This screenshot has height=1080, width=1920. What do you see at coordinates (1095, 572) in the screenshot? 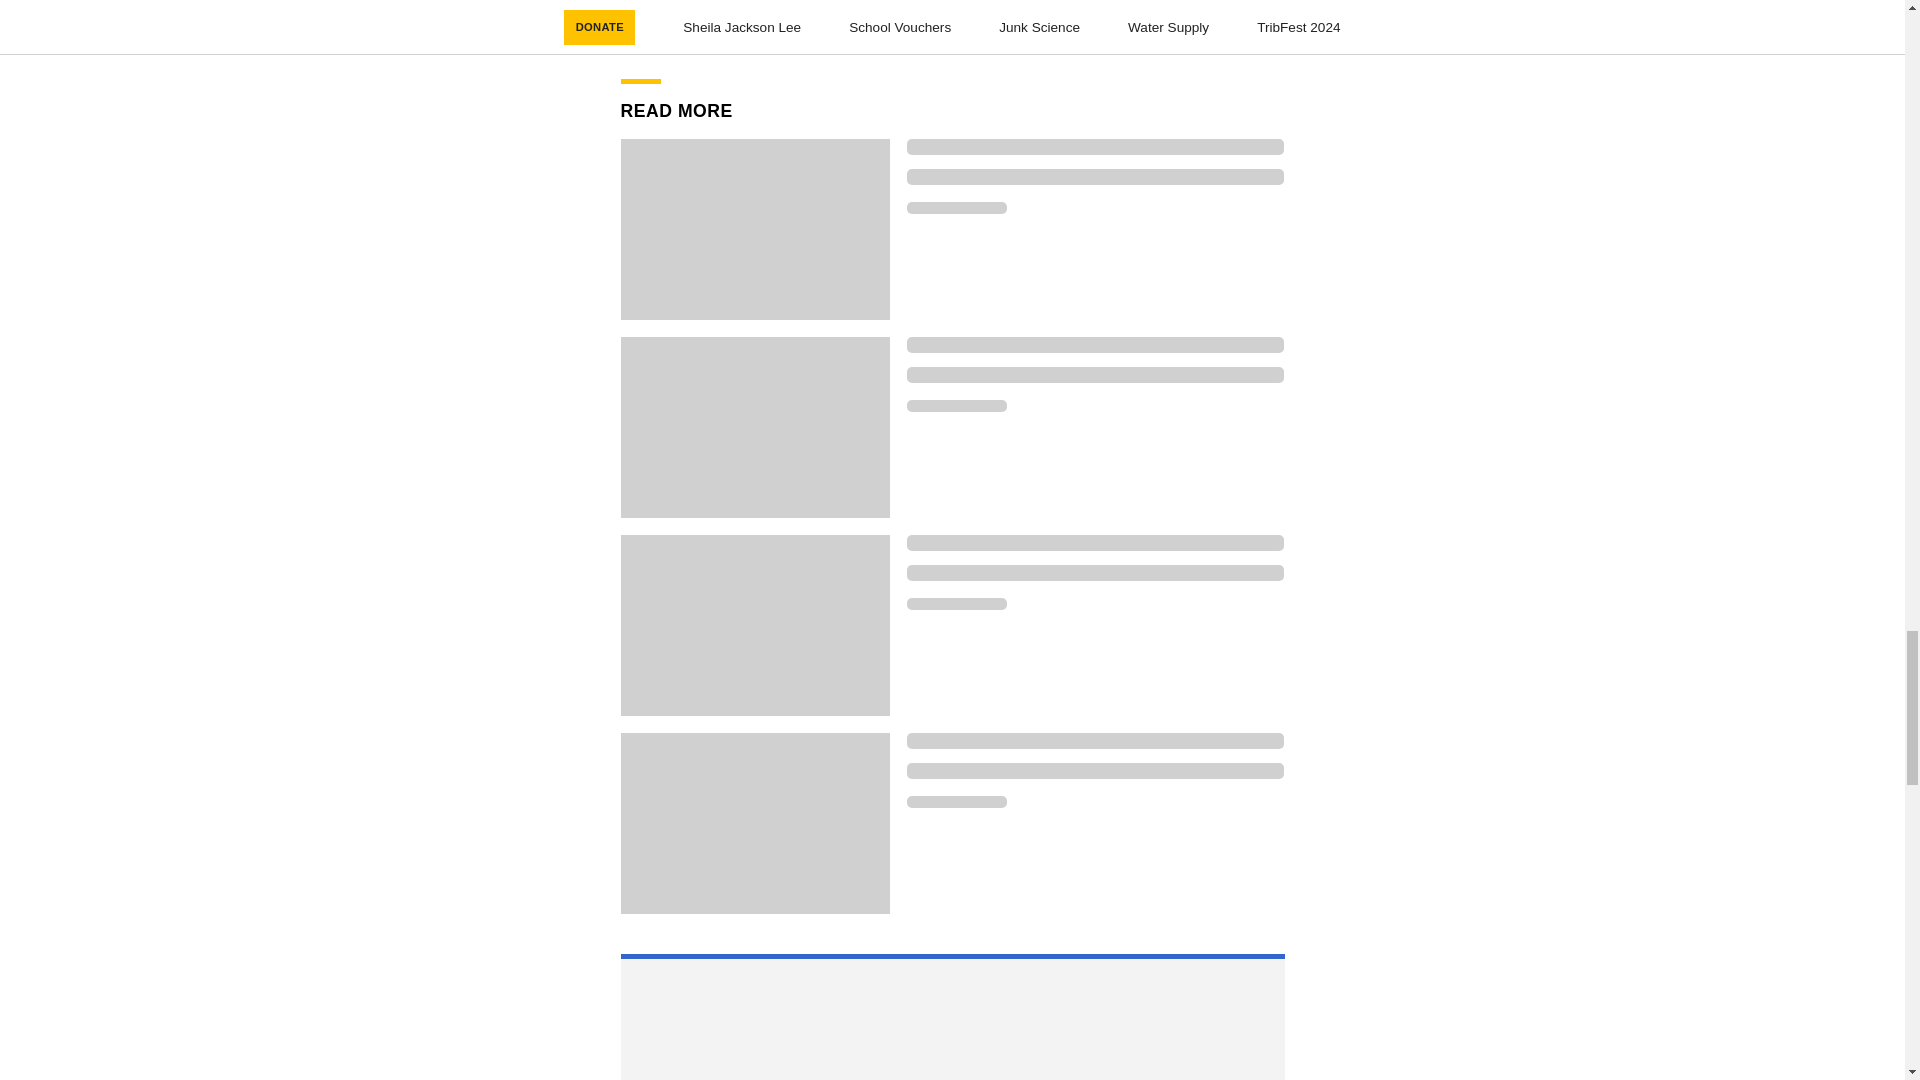
I see `Loading indicator` at bounding box center [1095, 572].